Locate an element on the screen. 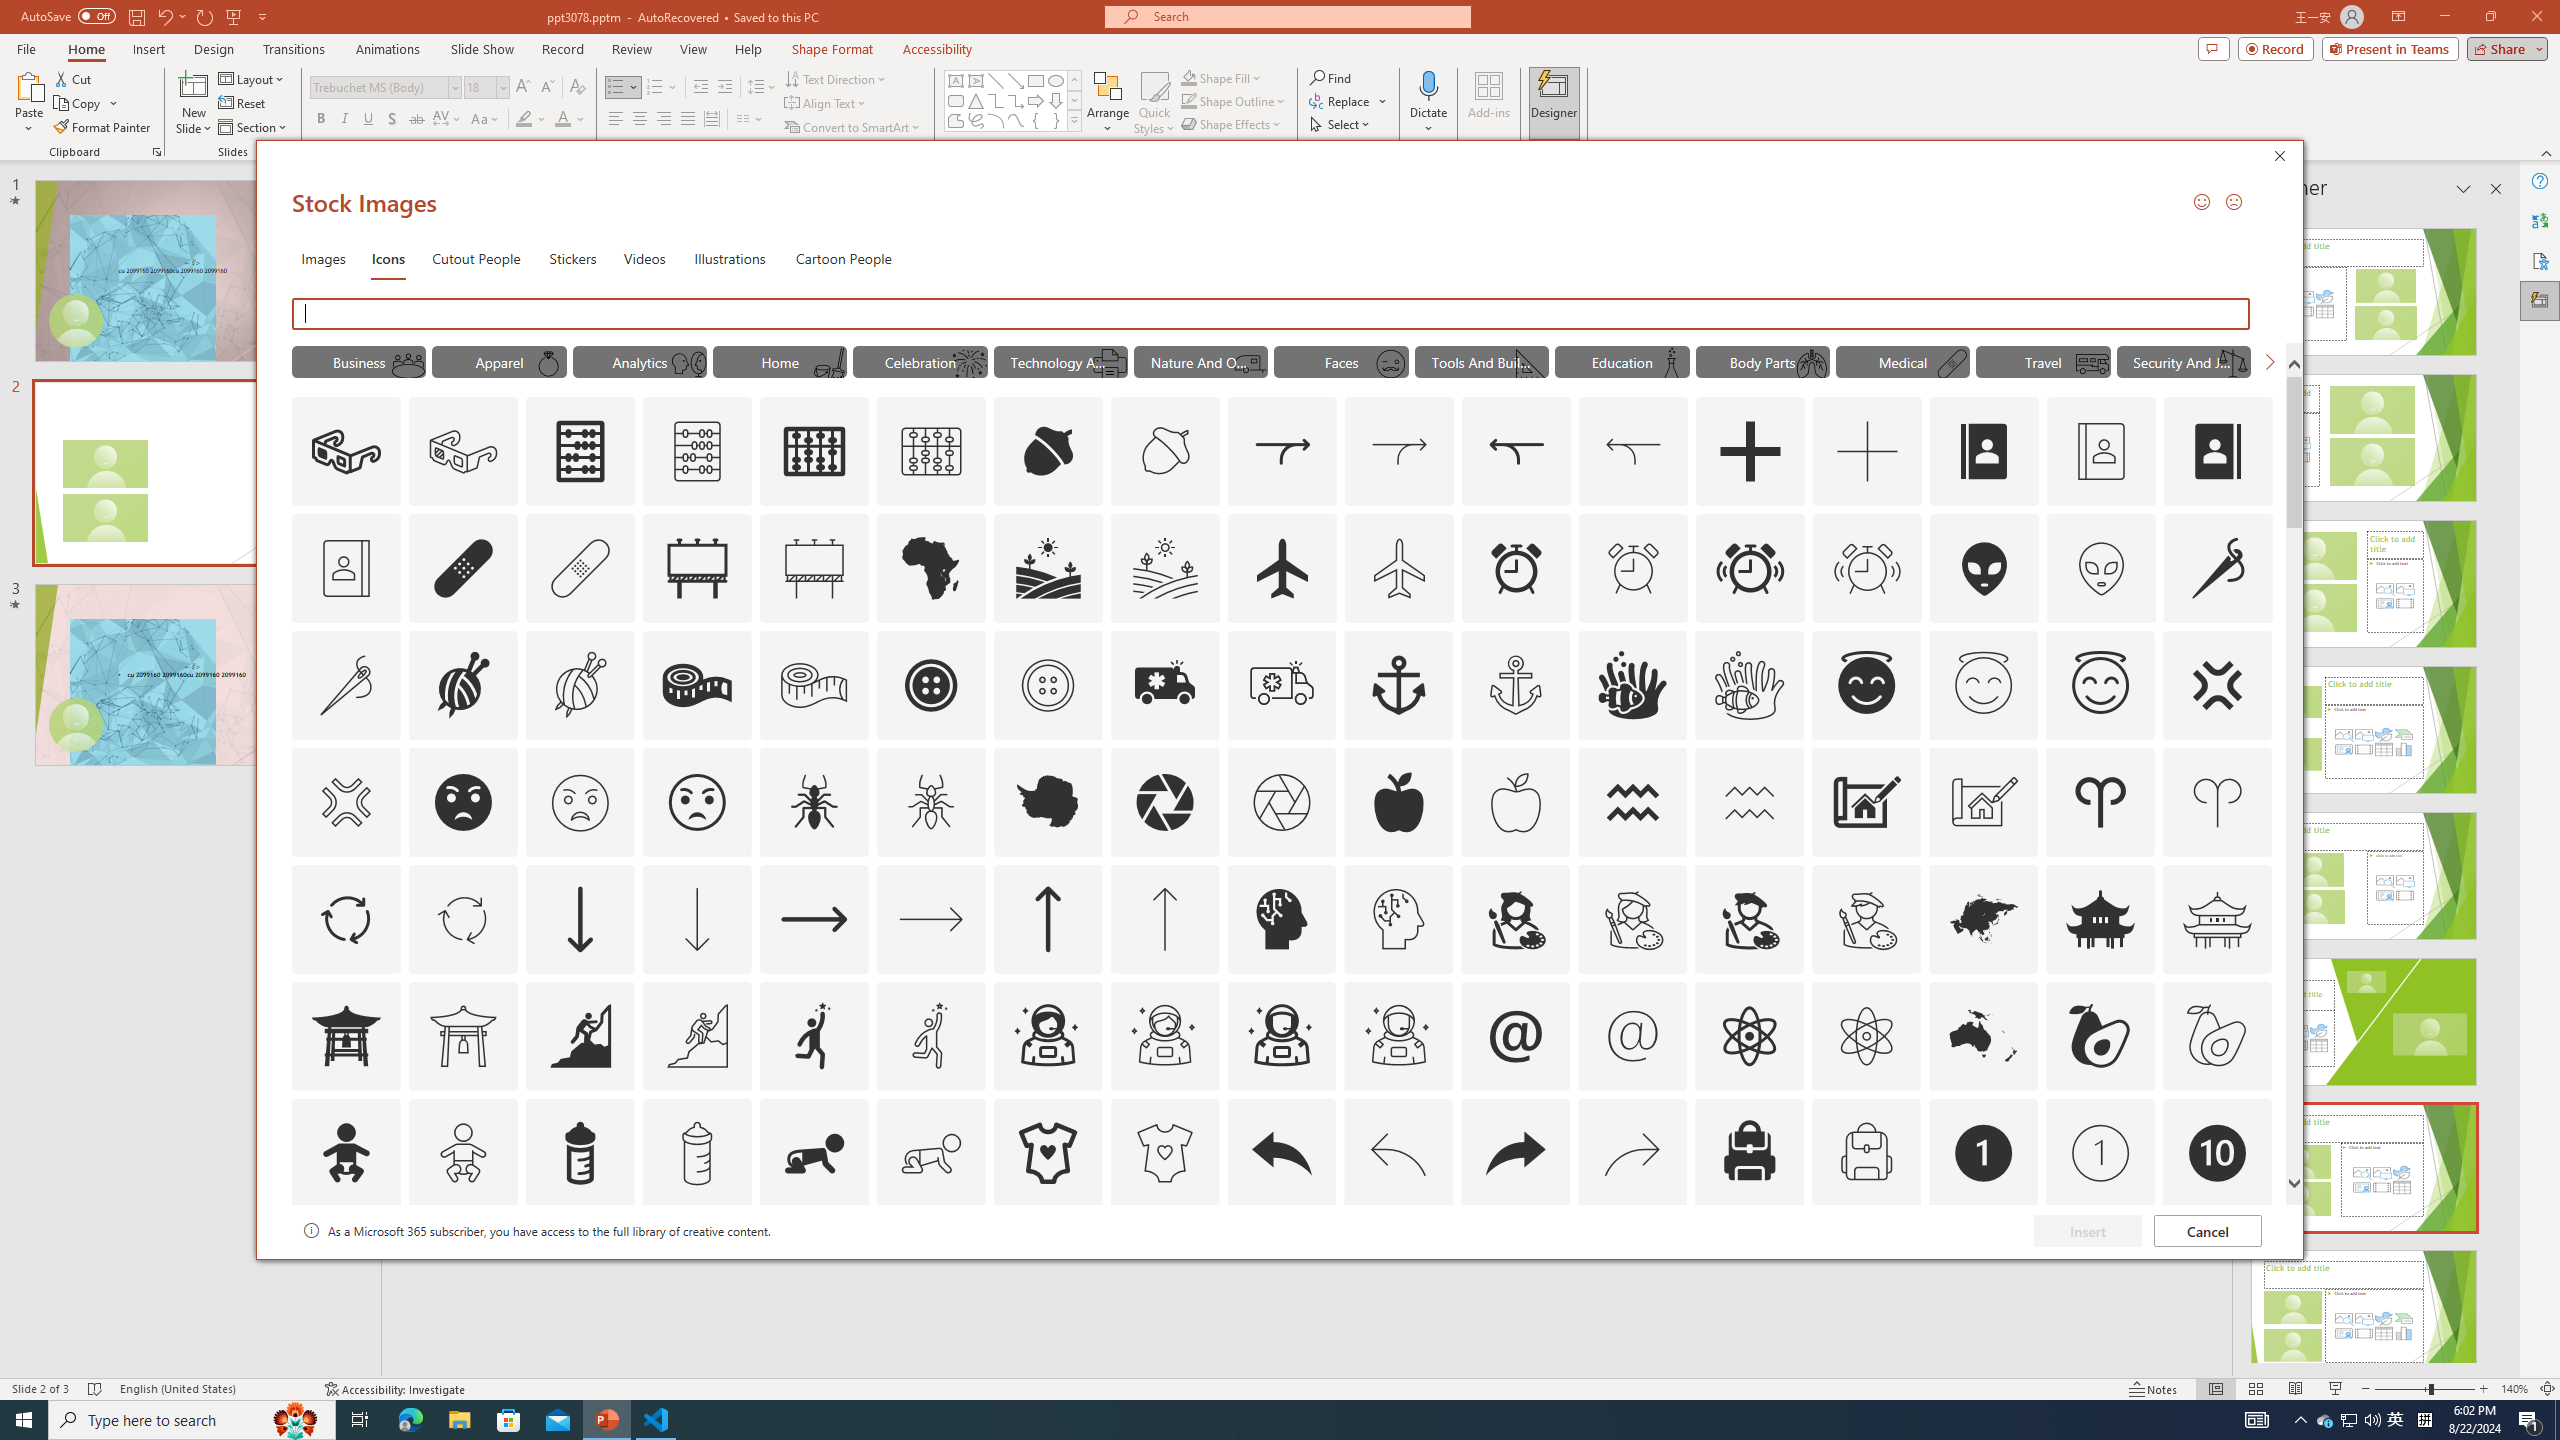 Image resolution: width=2560 pixels, height=1440 pixels. Shape Format is located at coordinates (833, 49).